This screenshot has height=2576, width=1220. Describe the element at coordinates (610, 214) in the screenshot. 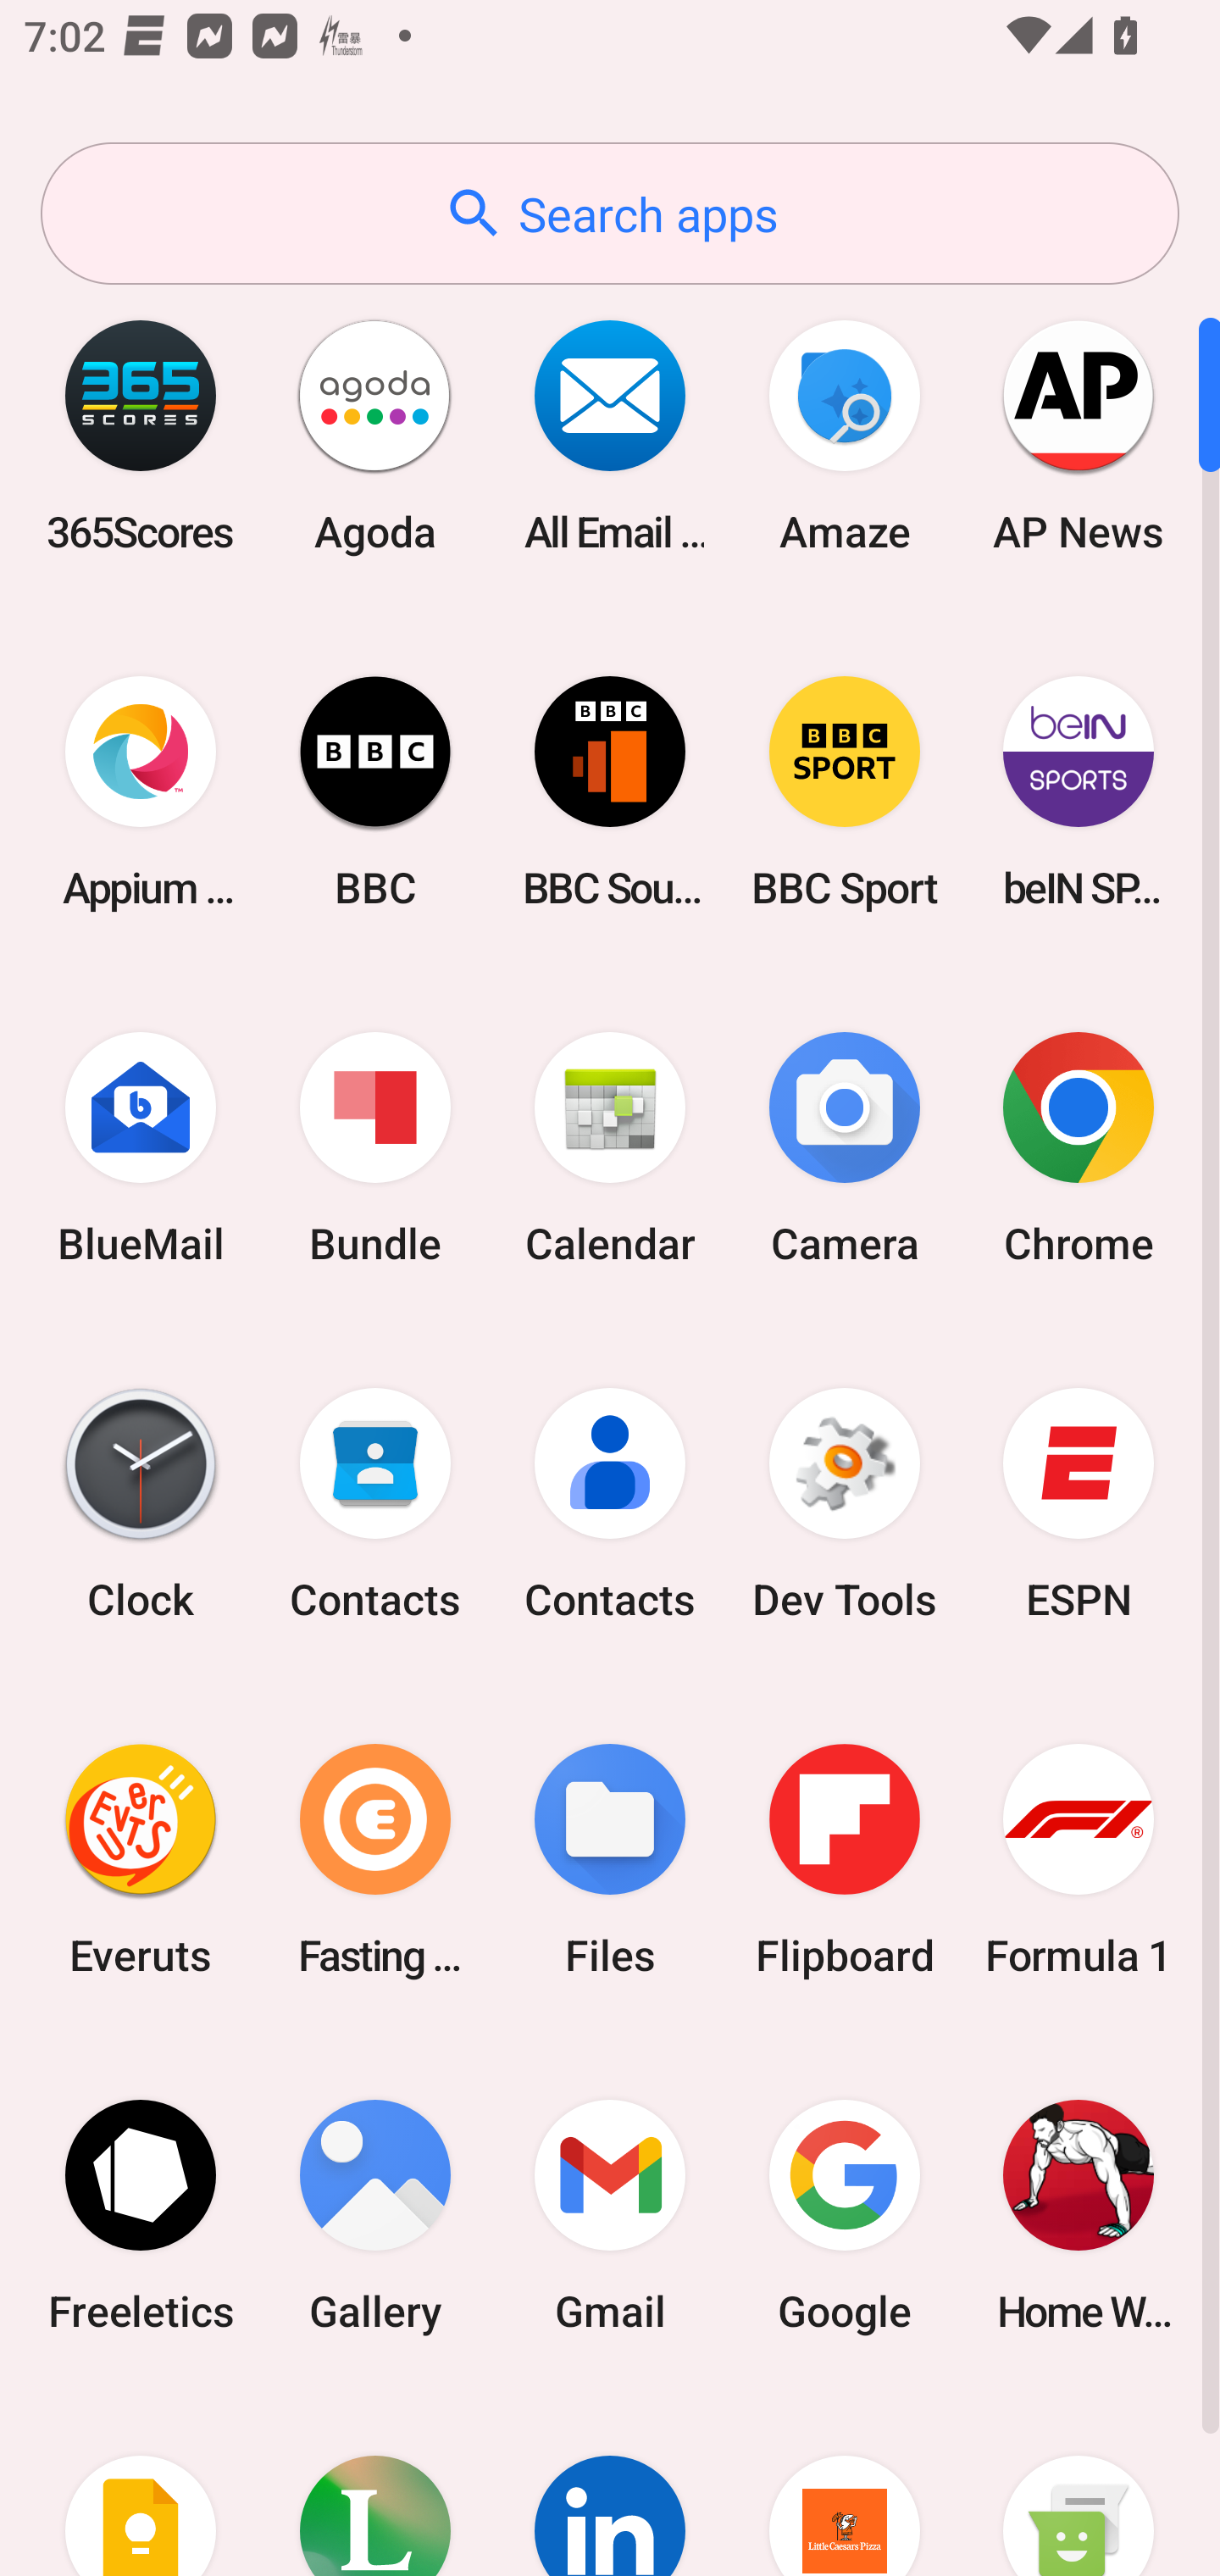

I see `  Search apps` at that location.